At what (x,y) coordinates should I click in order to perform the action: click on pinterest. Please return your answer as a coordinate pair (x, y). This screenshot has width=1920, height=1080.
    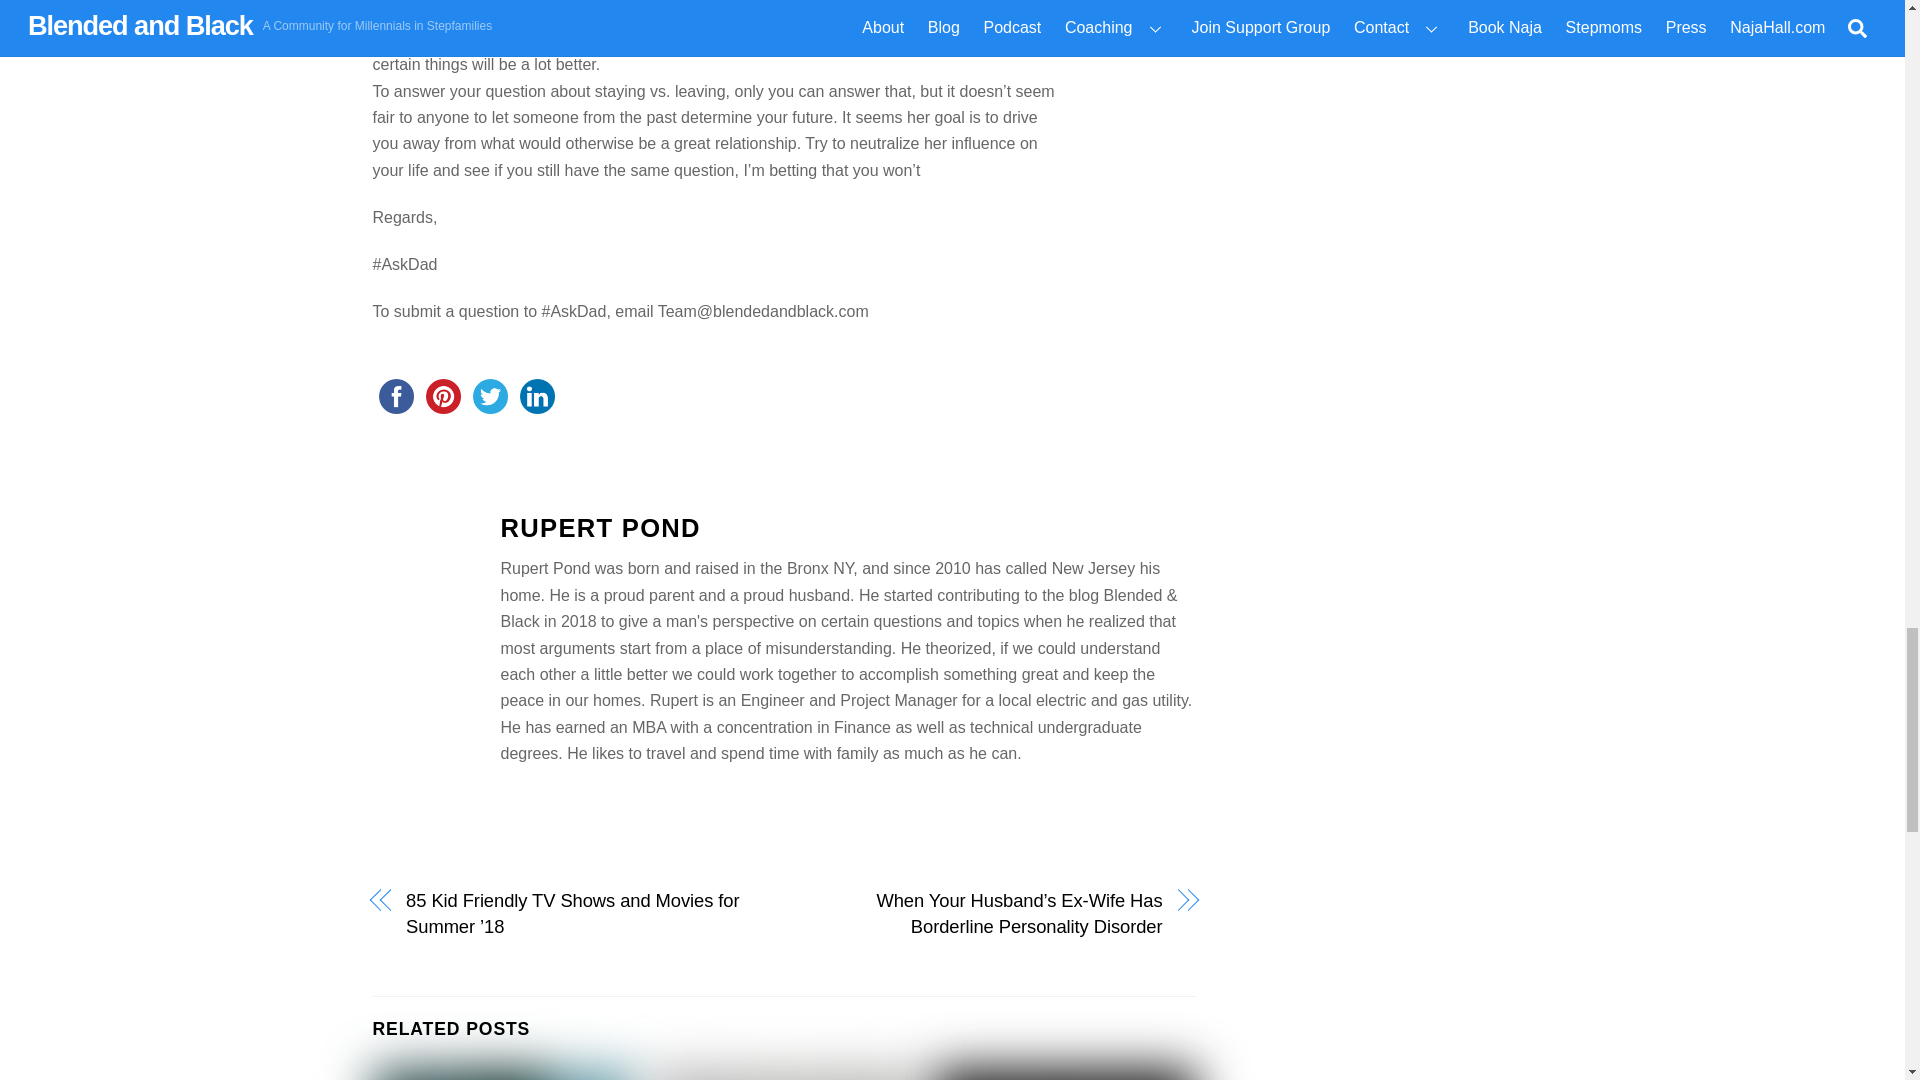
    Looking at the image, I should click on (443, 396).